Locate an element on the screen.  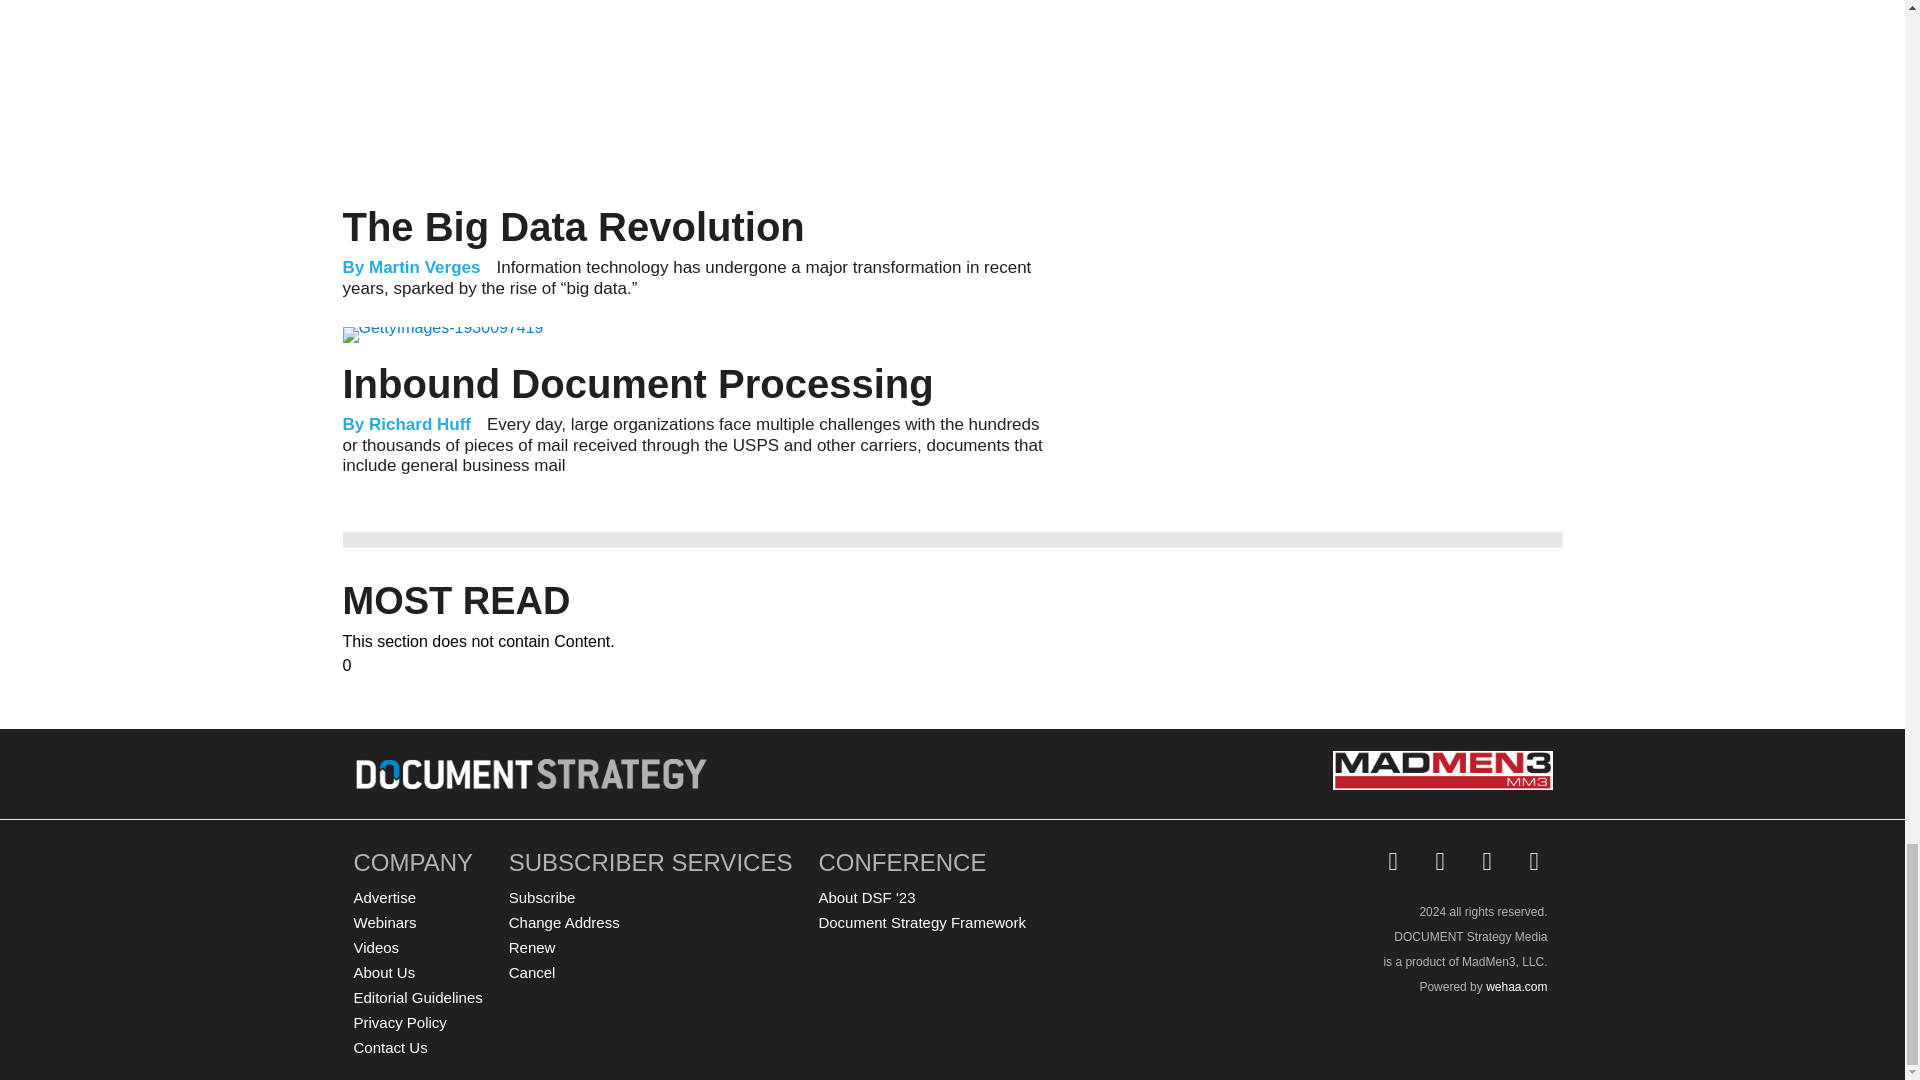
Document Strategy Media  is located at coordinates (534, 774).